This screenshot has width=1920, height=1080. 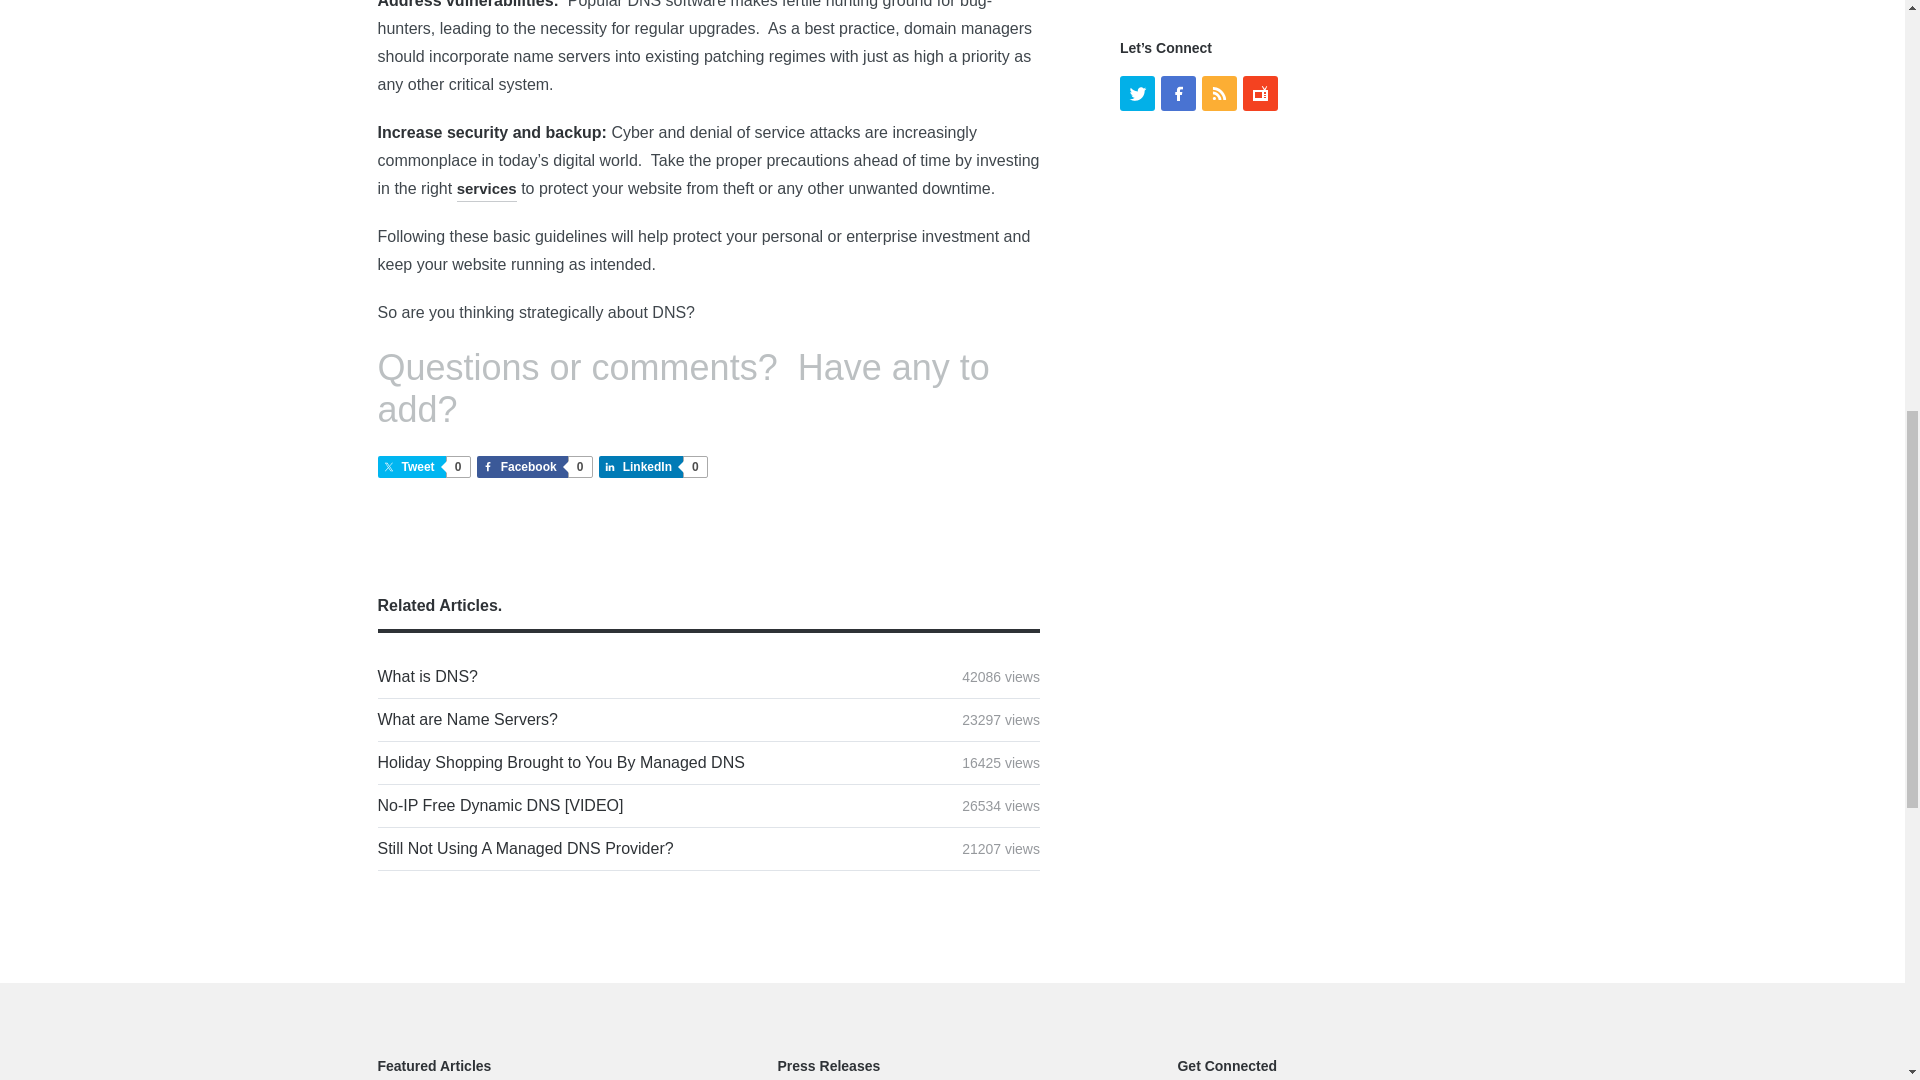 I want to click on Share on Facebook, so click(x=534, y=466).